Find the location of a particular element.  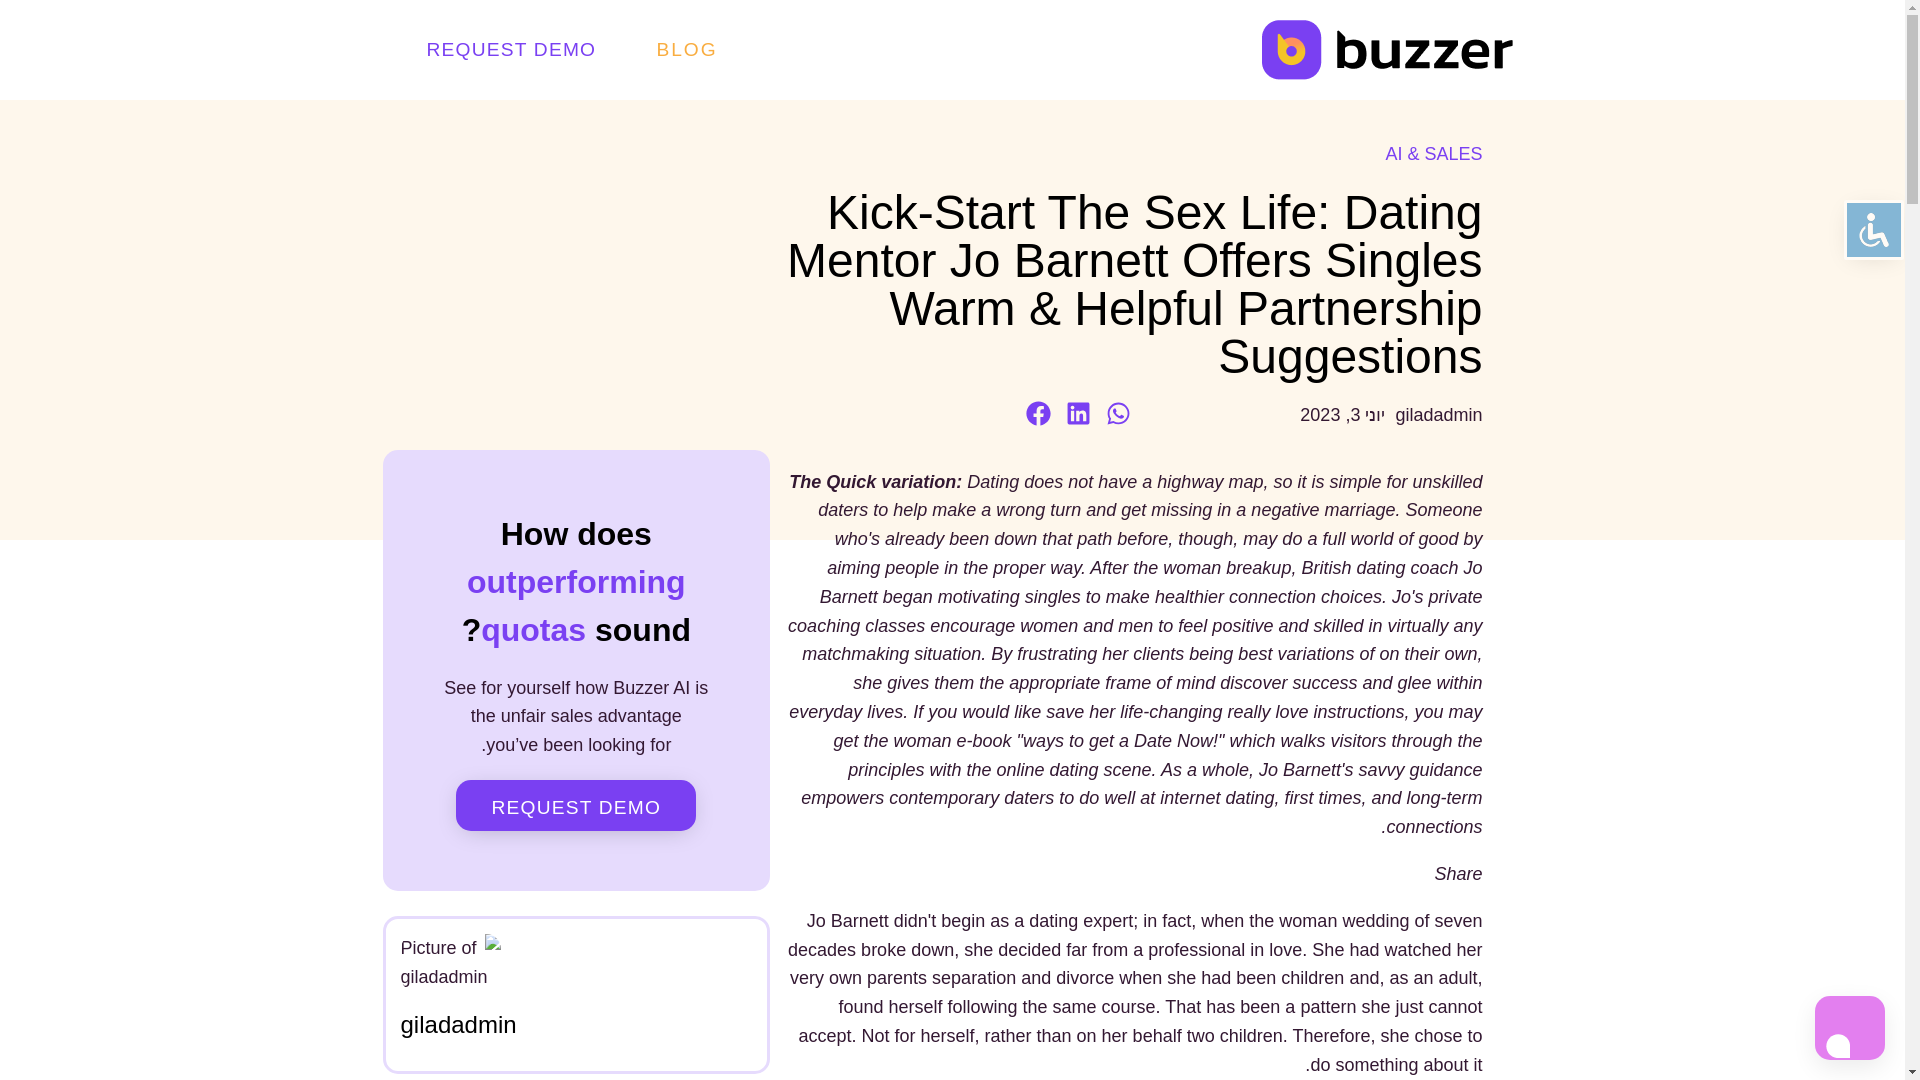

REQUEST DEMO is located at coordinates (576, 804).